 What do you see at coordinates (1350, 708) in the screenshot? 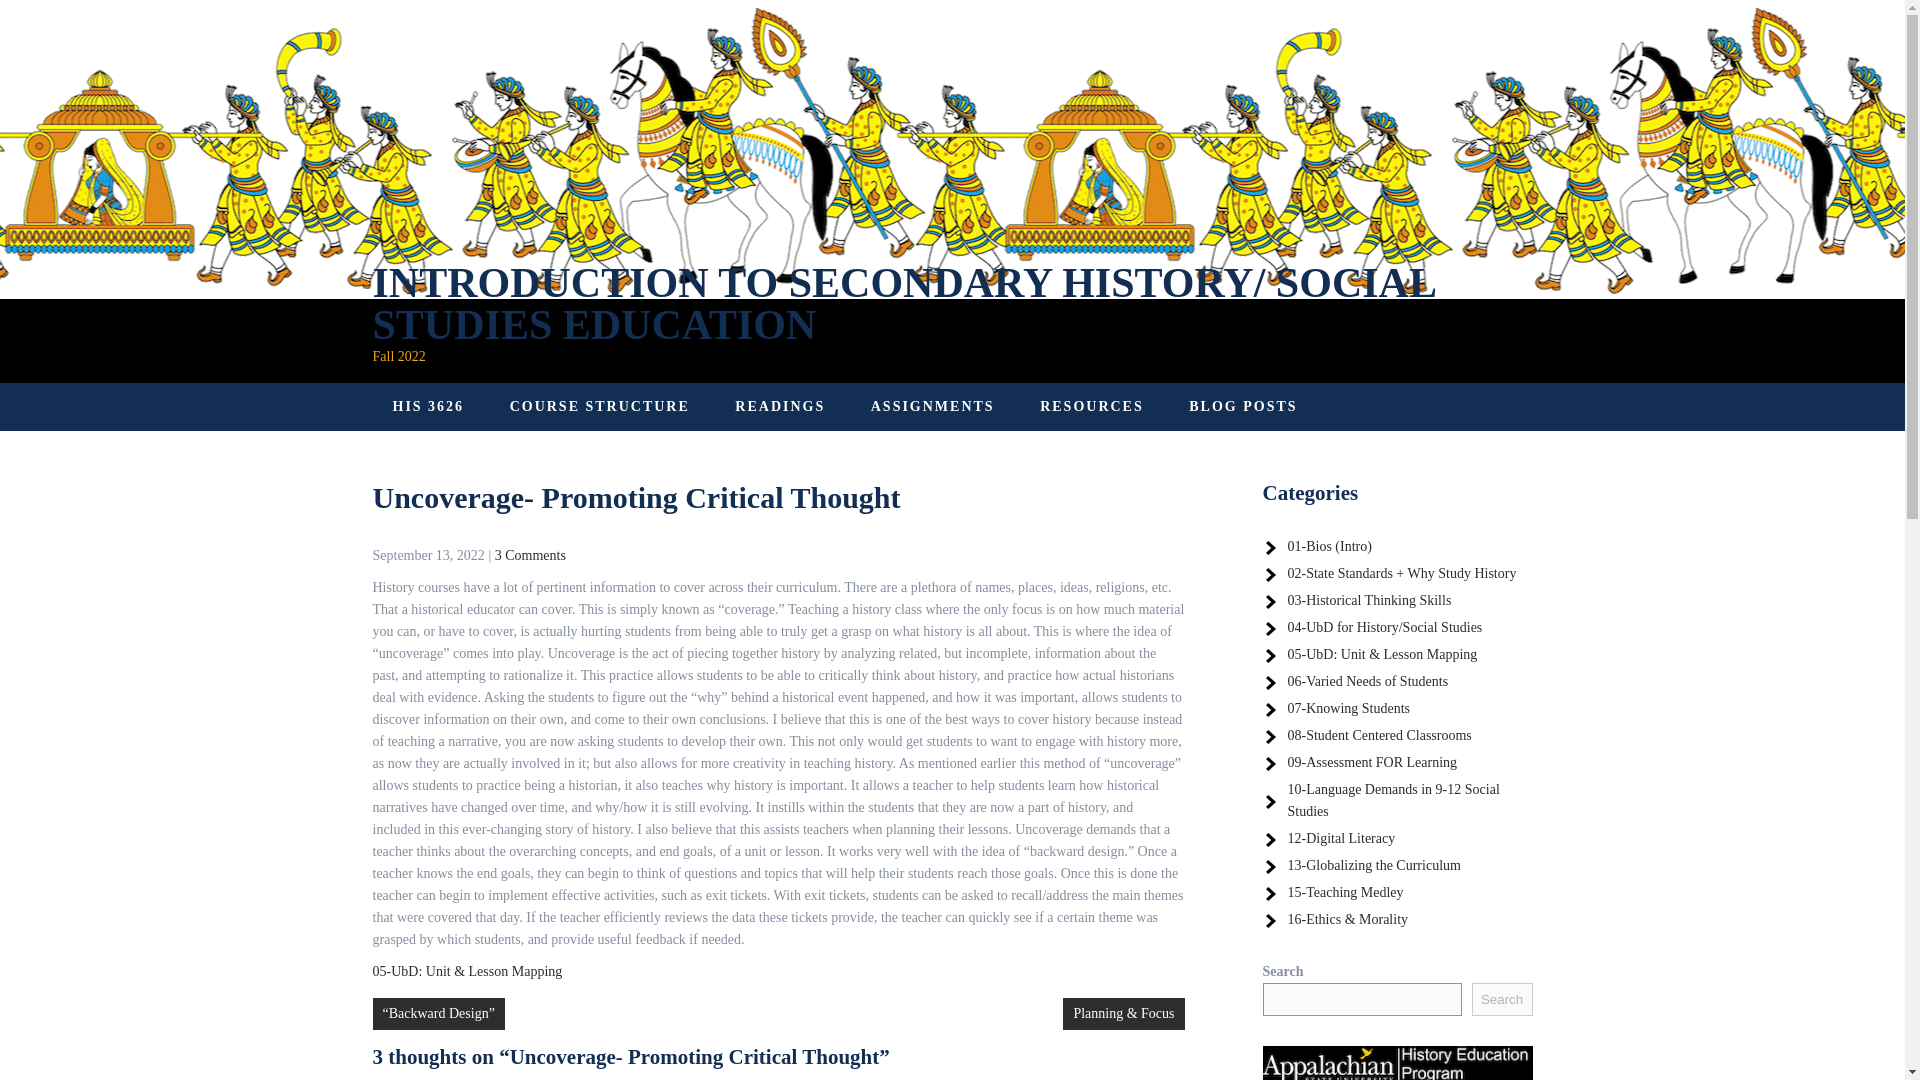
I see `07-Knowing Students` at bounding box center [1350, 708].